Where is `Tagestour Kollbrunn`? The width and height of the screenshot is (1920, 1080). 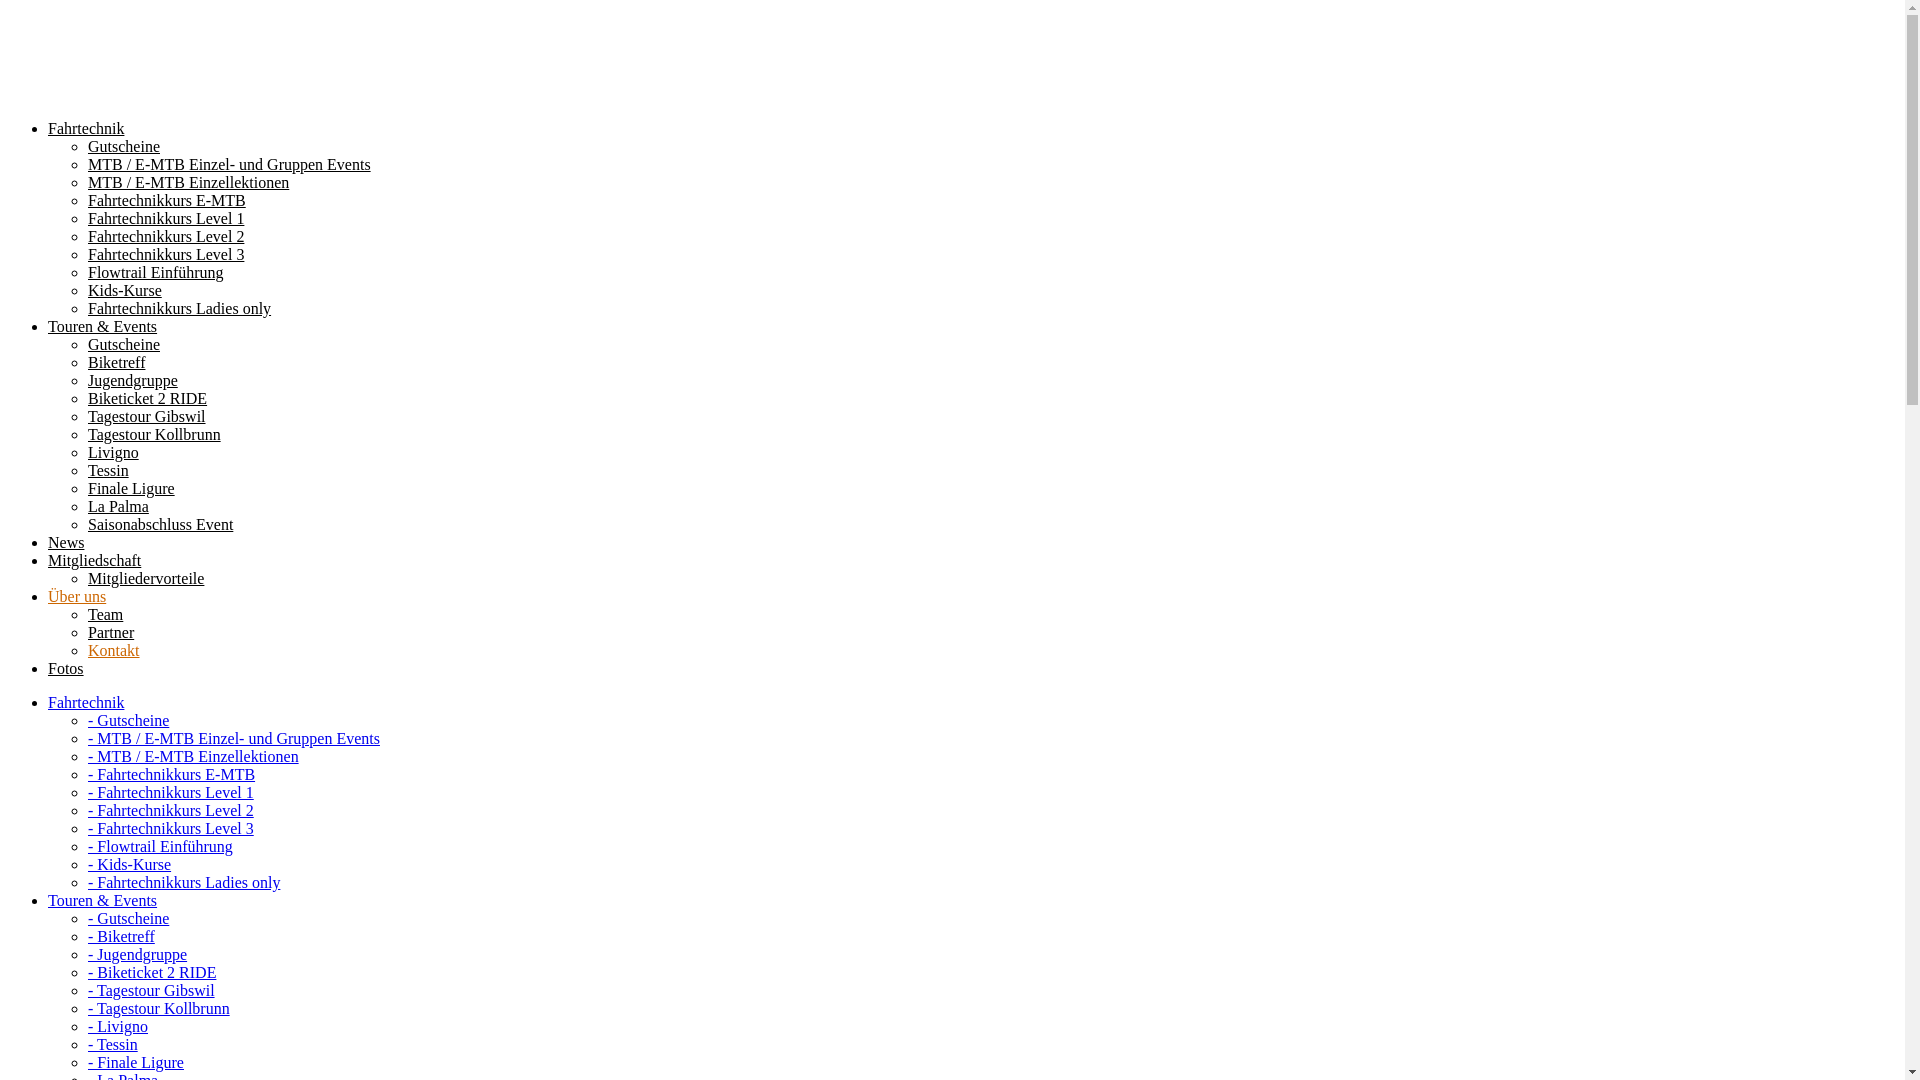 Tagestour Kollbrunn is located at coordinates (154, 434).